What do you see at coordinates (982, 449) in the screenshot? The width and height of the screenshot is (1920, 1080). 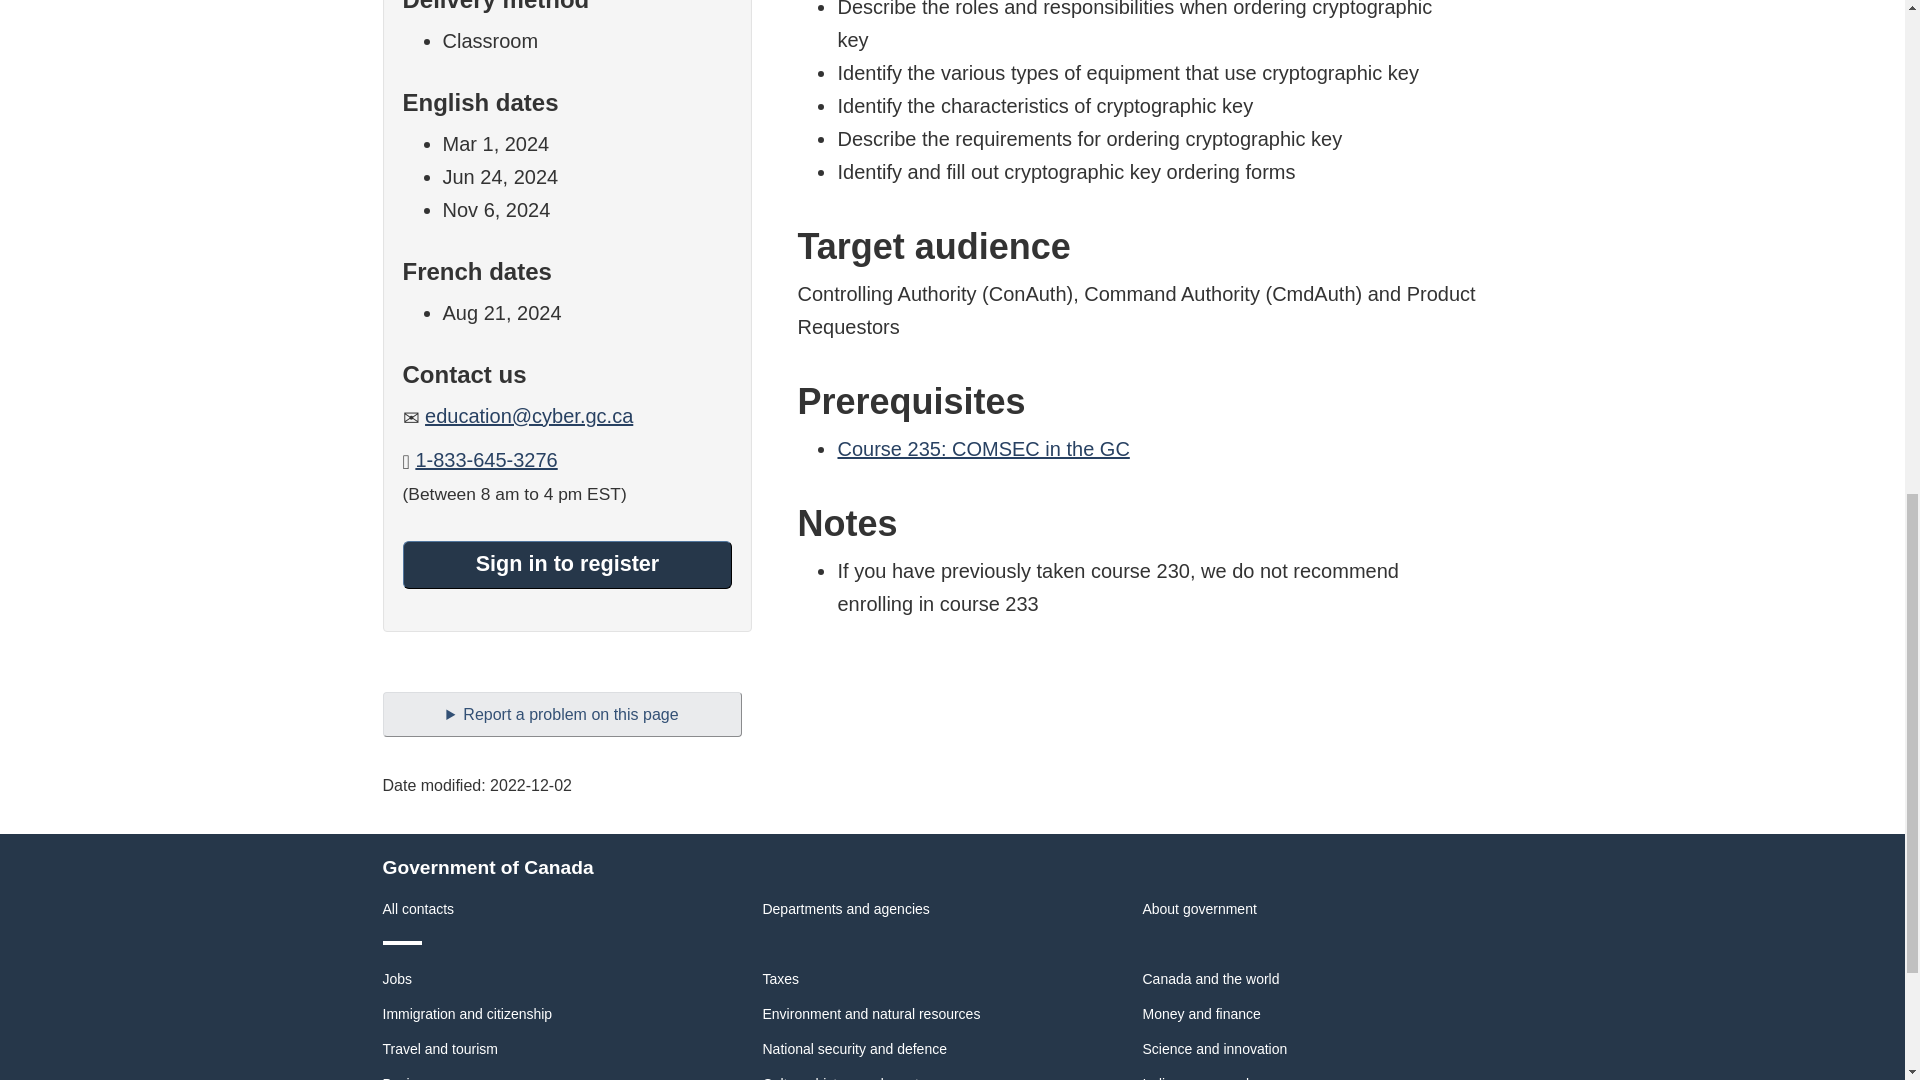 I see `Course 235: COMSEC in the GC` at bounding box center [982, 449].